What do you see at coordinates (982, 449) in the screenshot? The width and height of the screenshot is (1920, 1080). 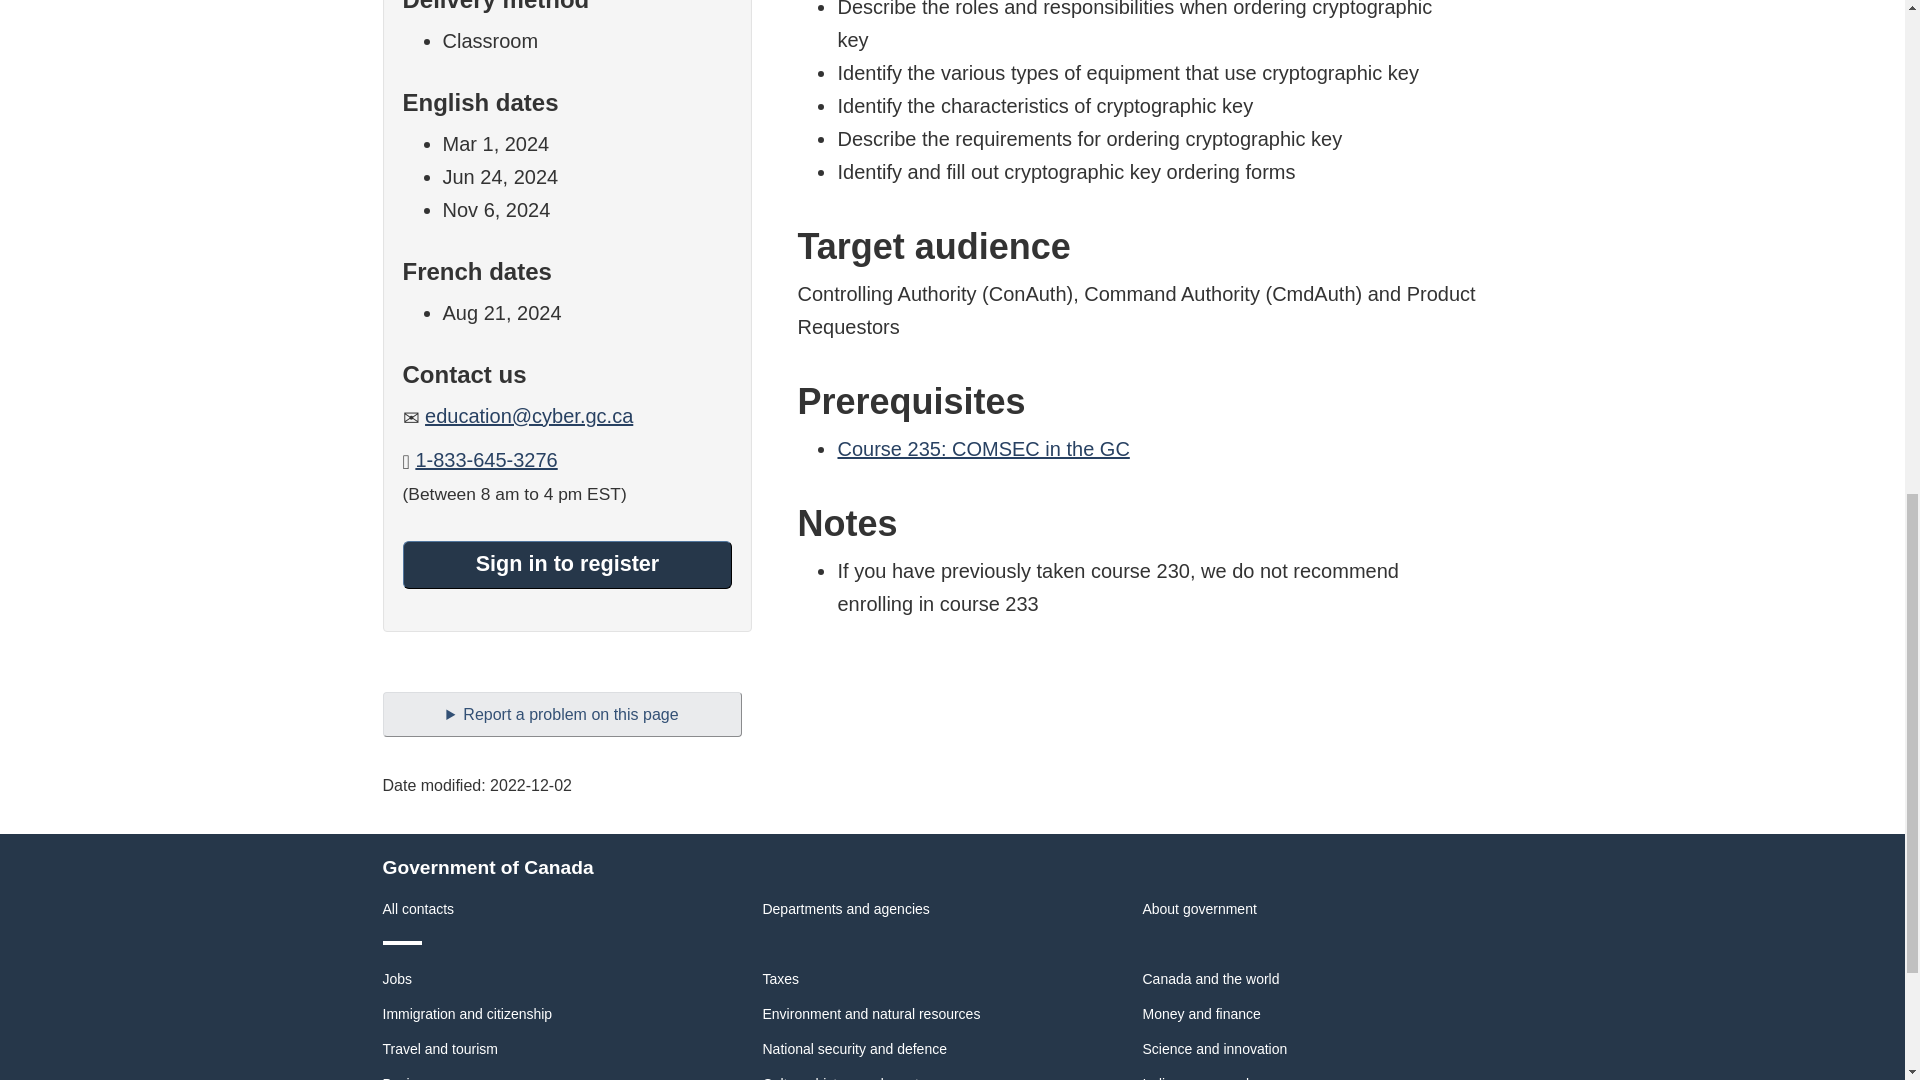 I see `Course 235: COMSEC in the GC` at bounding box center [982, 449].